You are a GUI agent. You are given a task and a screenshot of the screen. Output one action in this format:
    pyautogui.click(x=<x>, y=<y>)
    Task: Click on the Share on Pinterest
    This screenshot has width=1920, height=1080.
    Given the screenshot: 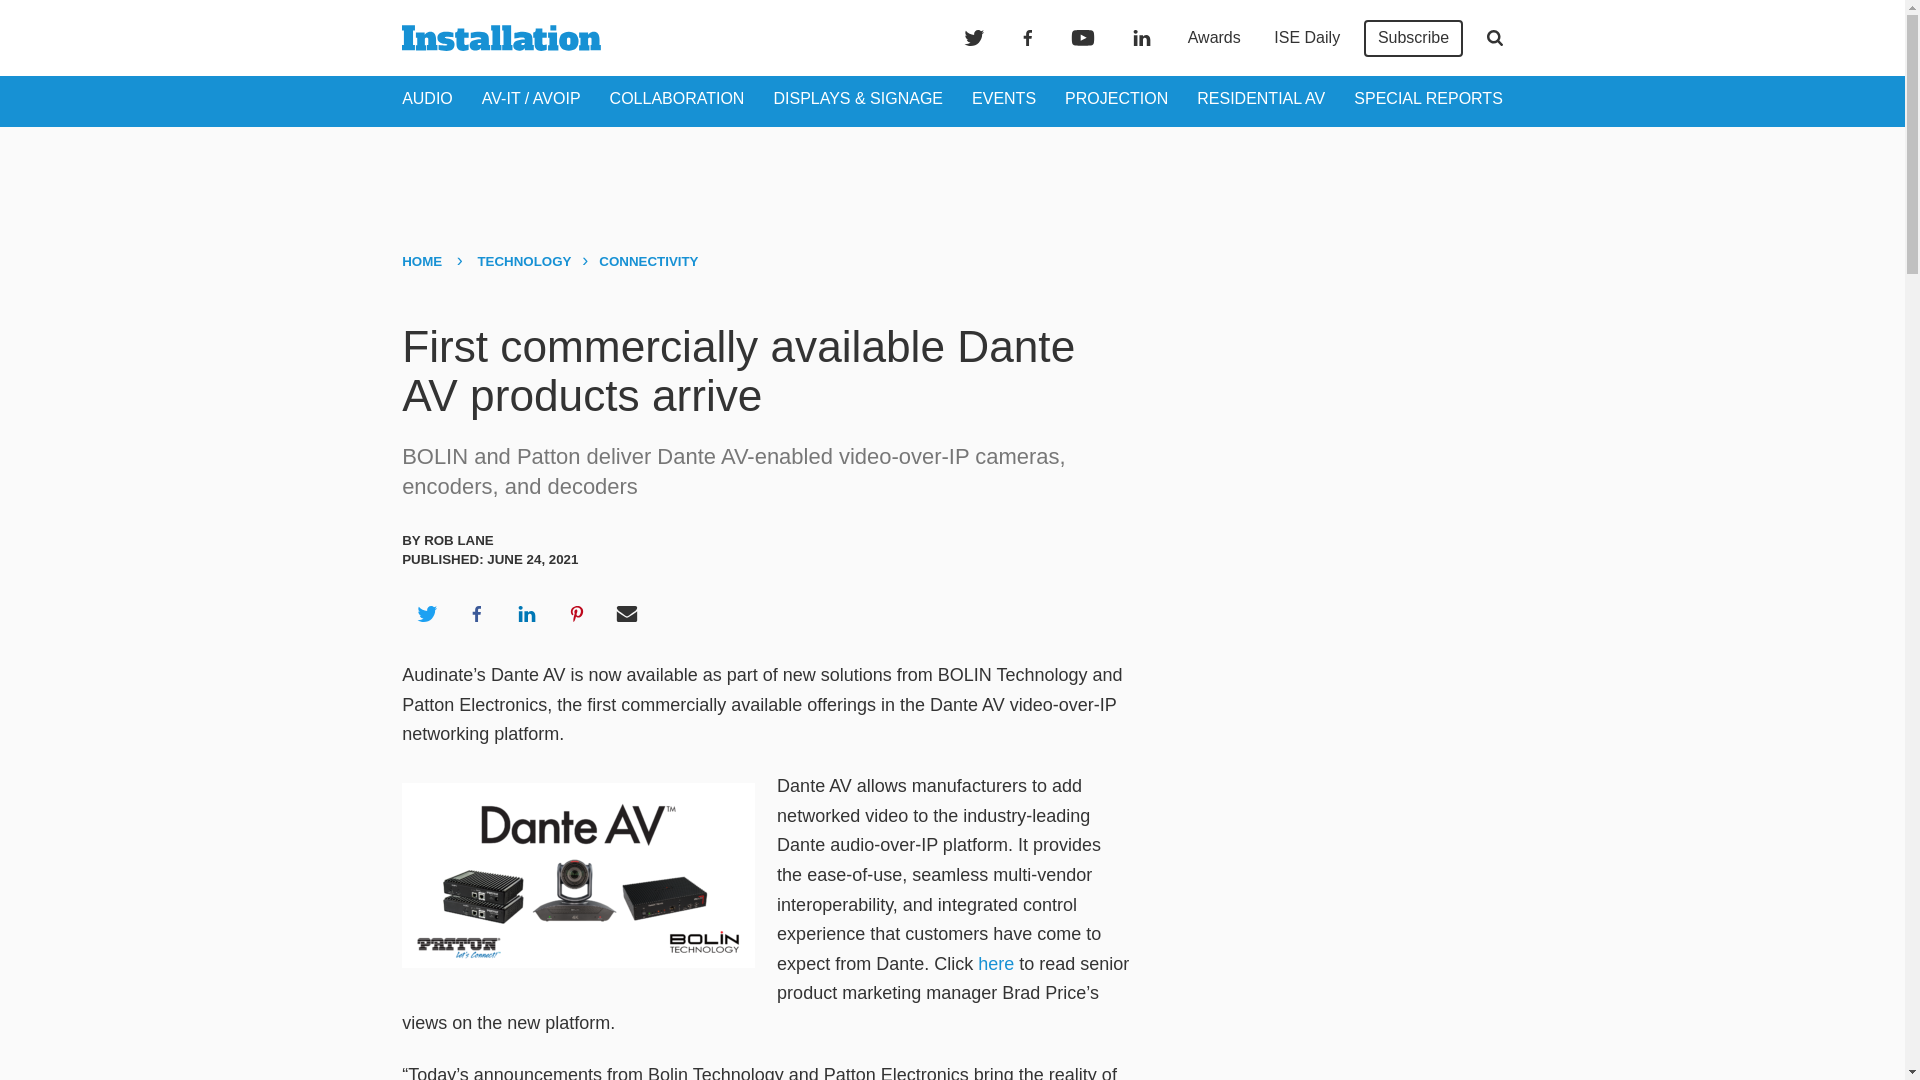 What is the action you would take?
    pyautogui.click(x=577, y=614)
    